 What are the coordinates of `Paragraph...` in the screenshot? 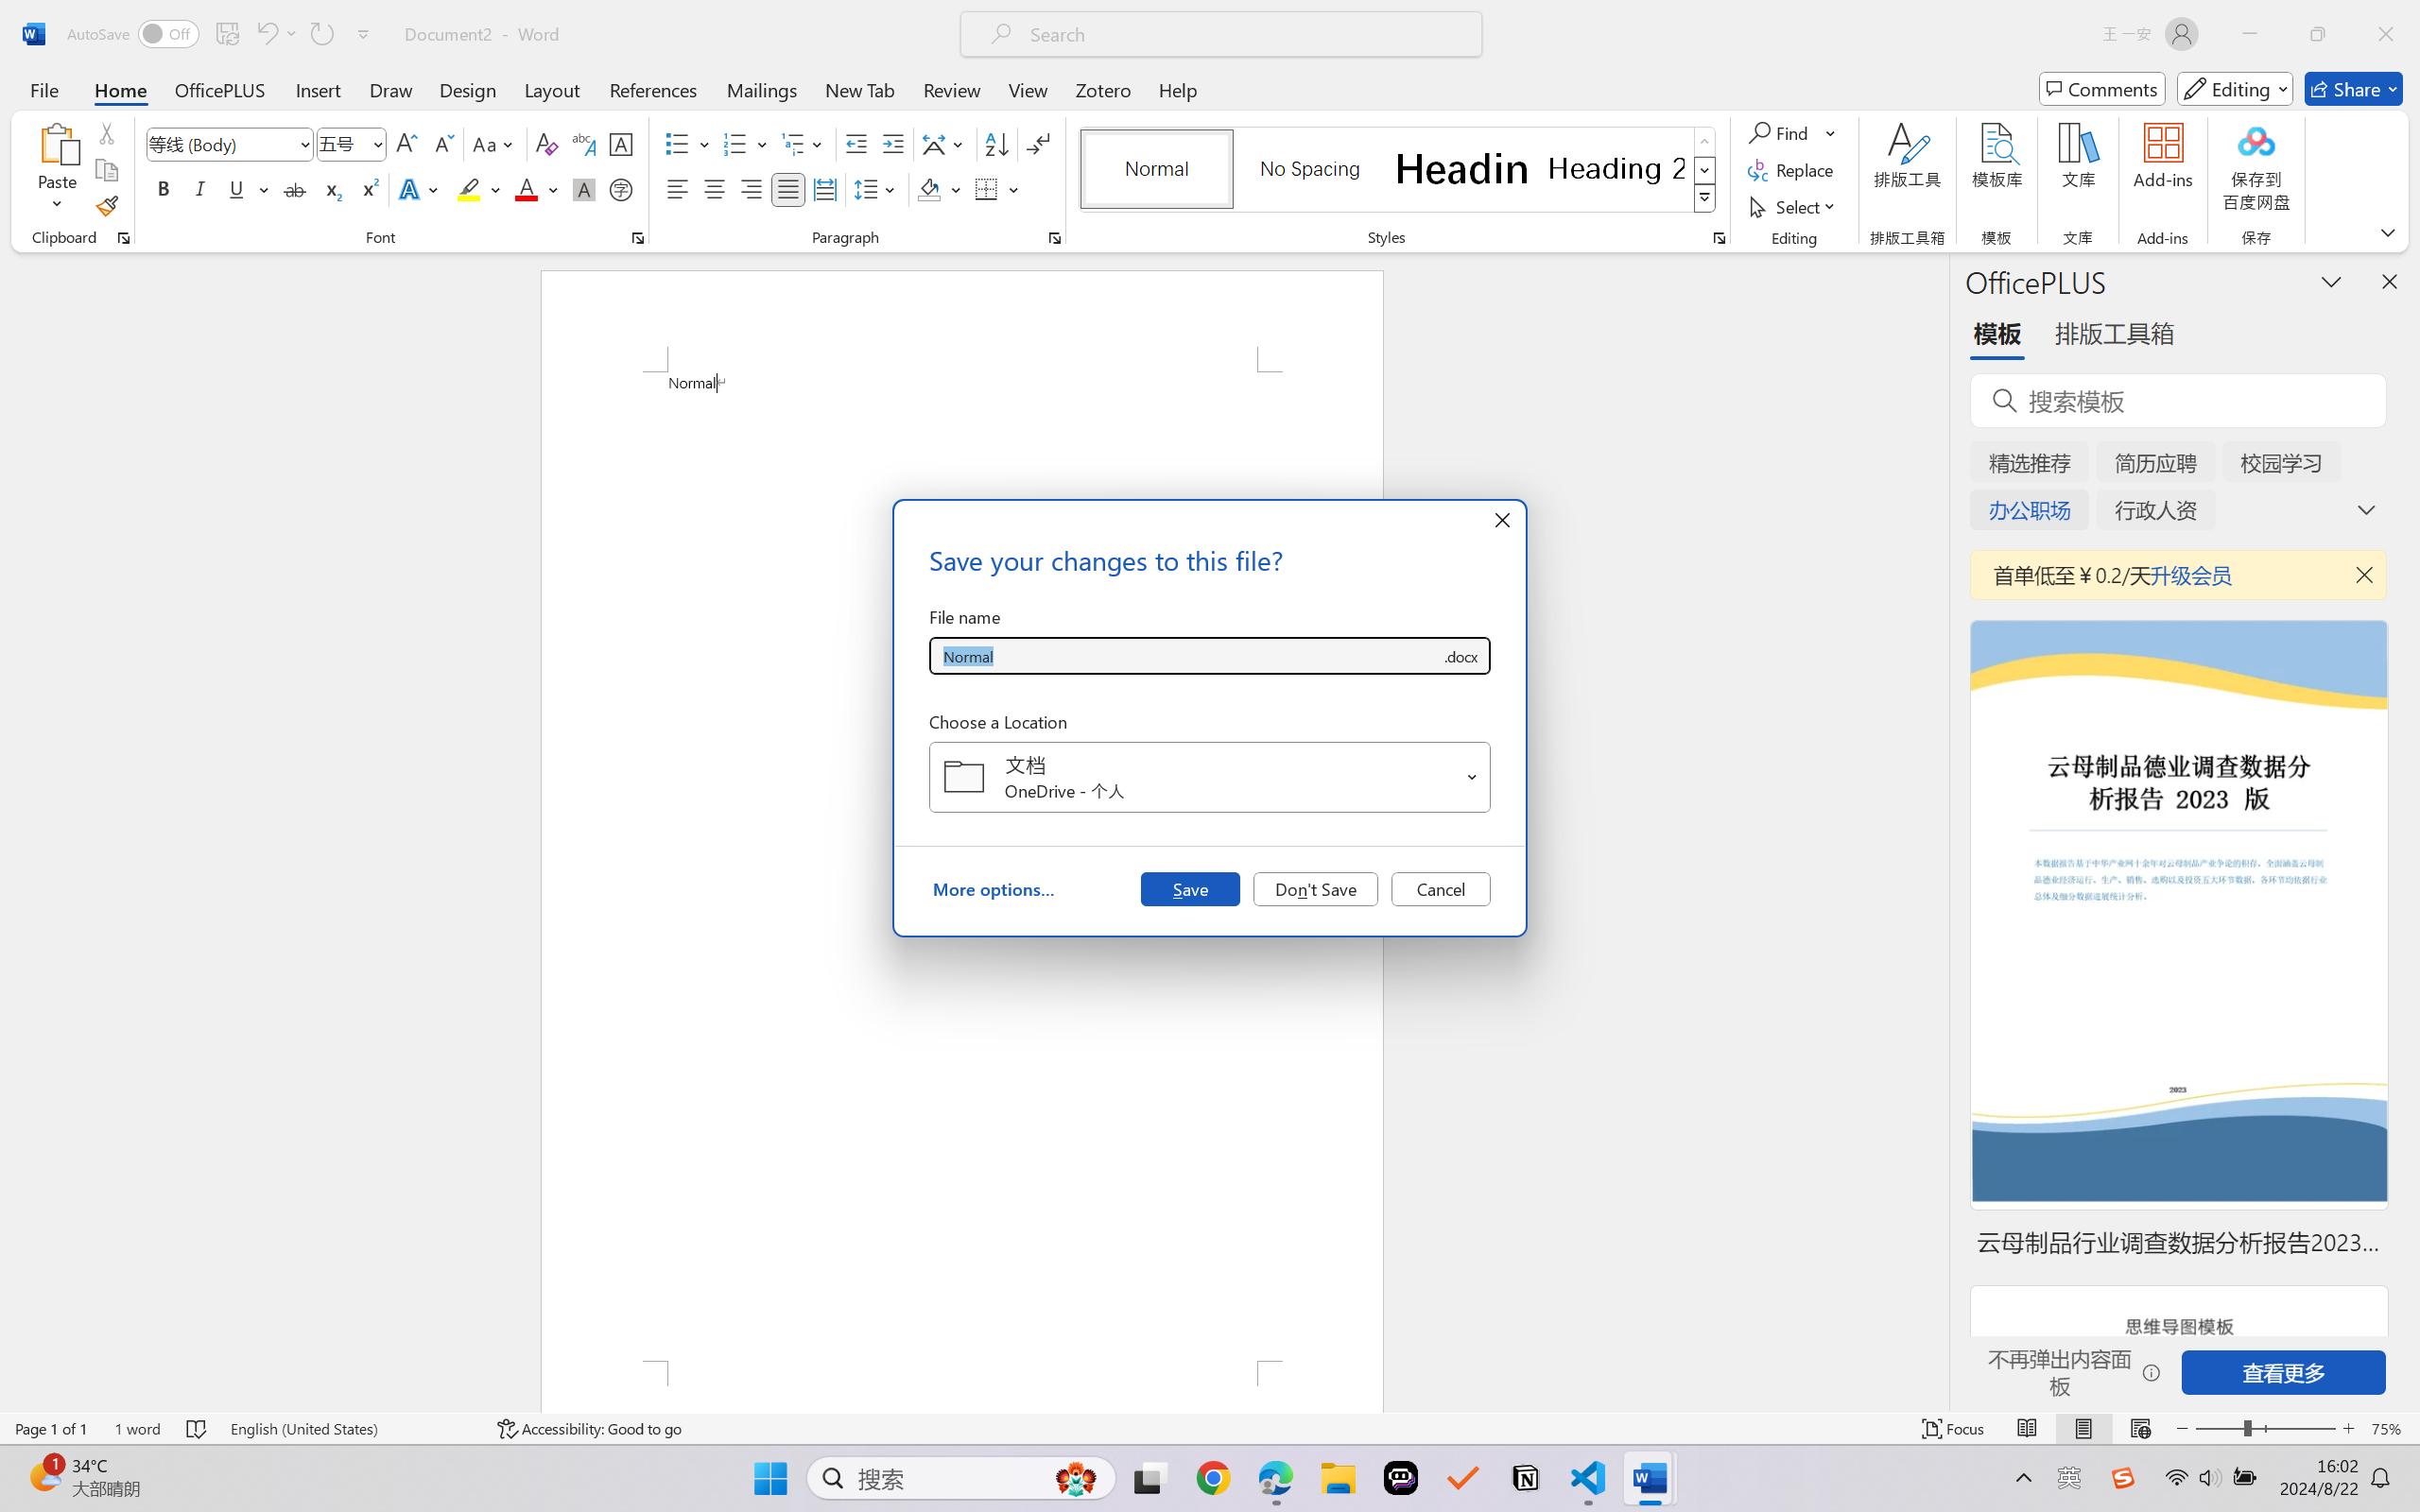 It's located at (1055, 238).